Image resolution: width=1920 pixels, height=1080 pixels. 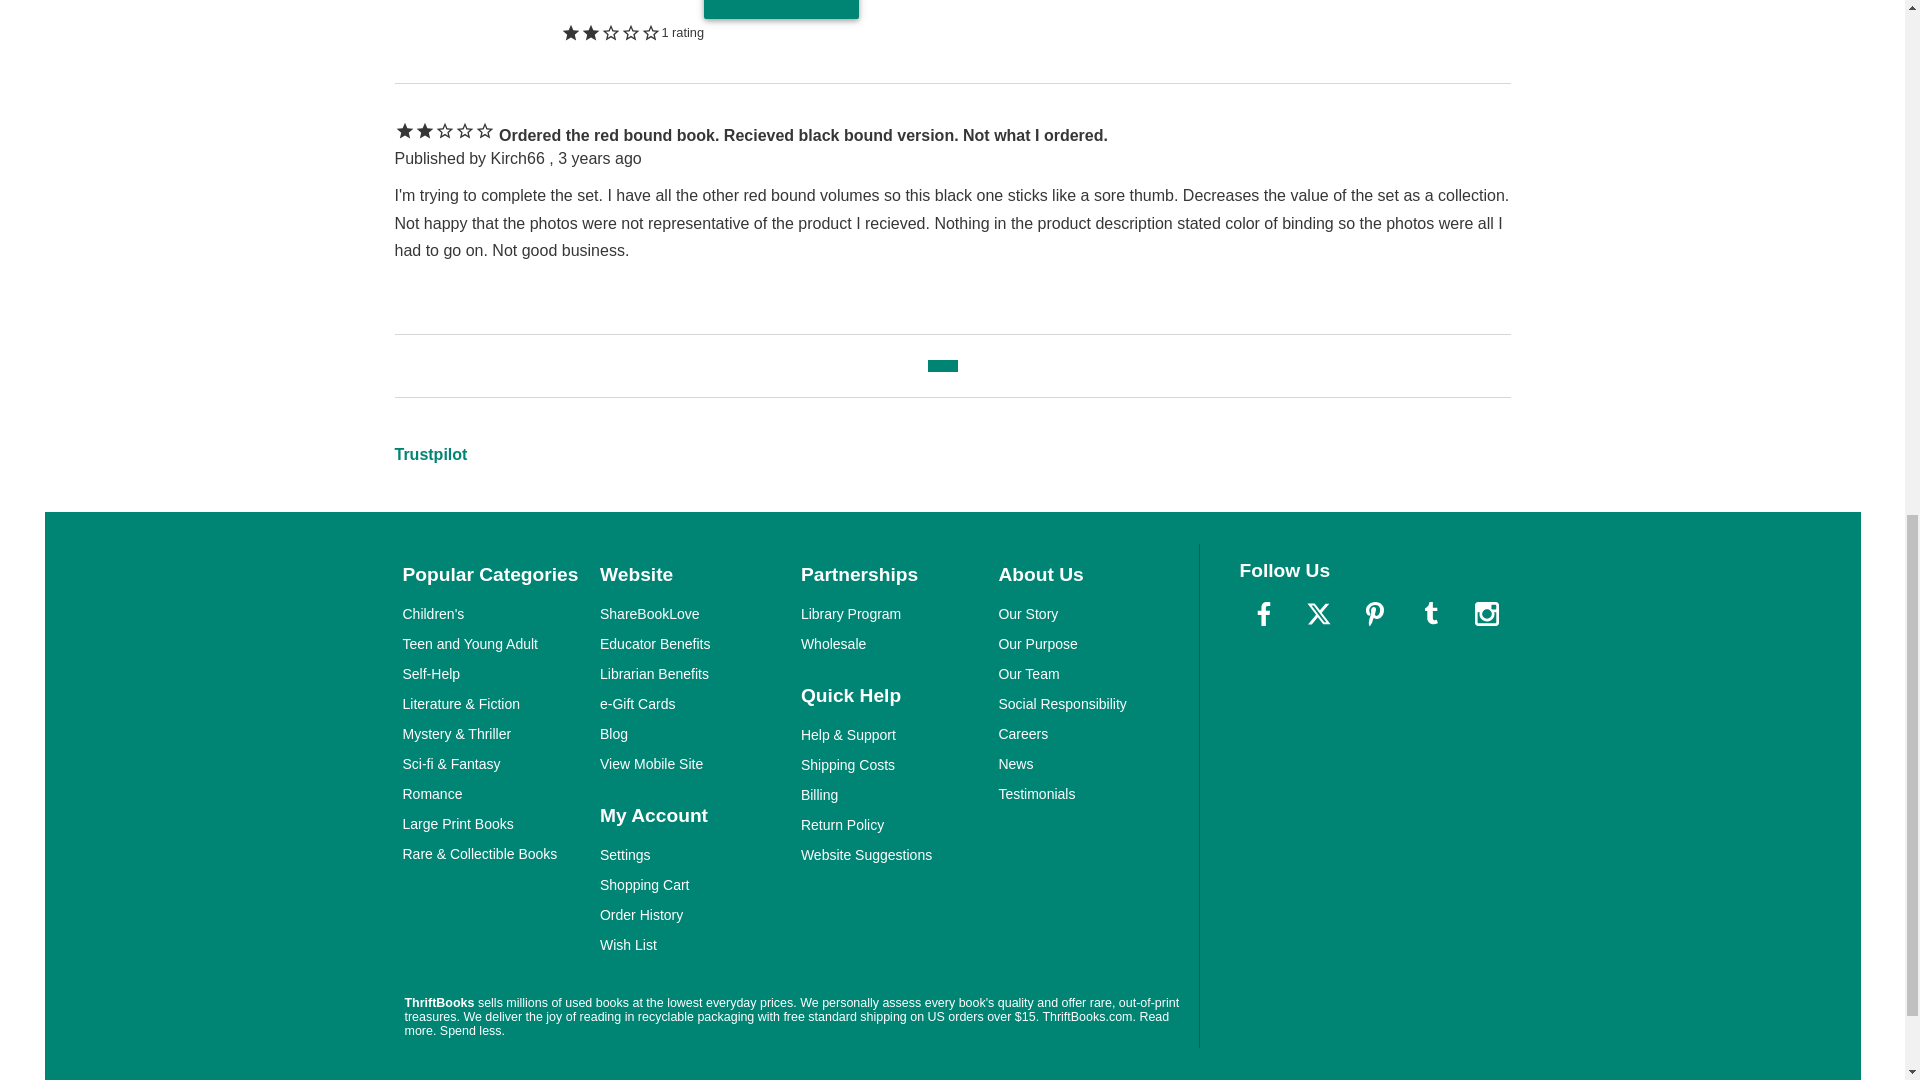 I want to click on Educator Benefits, so click(x=654, y=644).